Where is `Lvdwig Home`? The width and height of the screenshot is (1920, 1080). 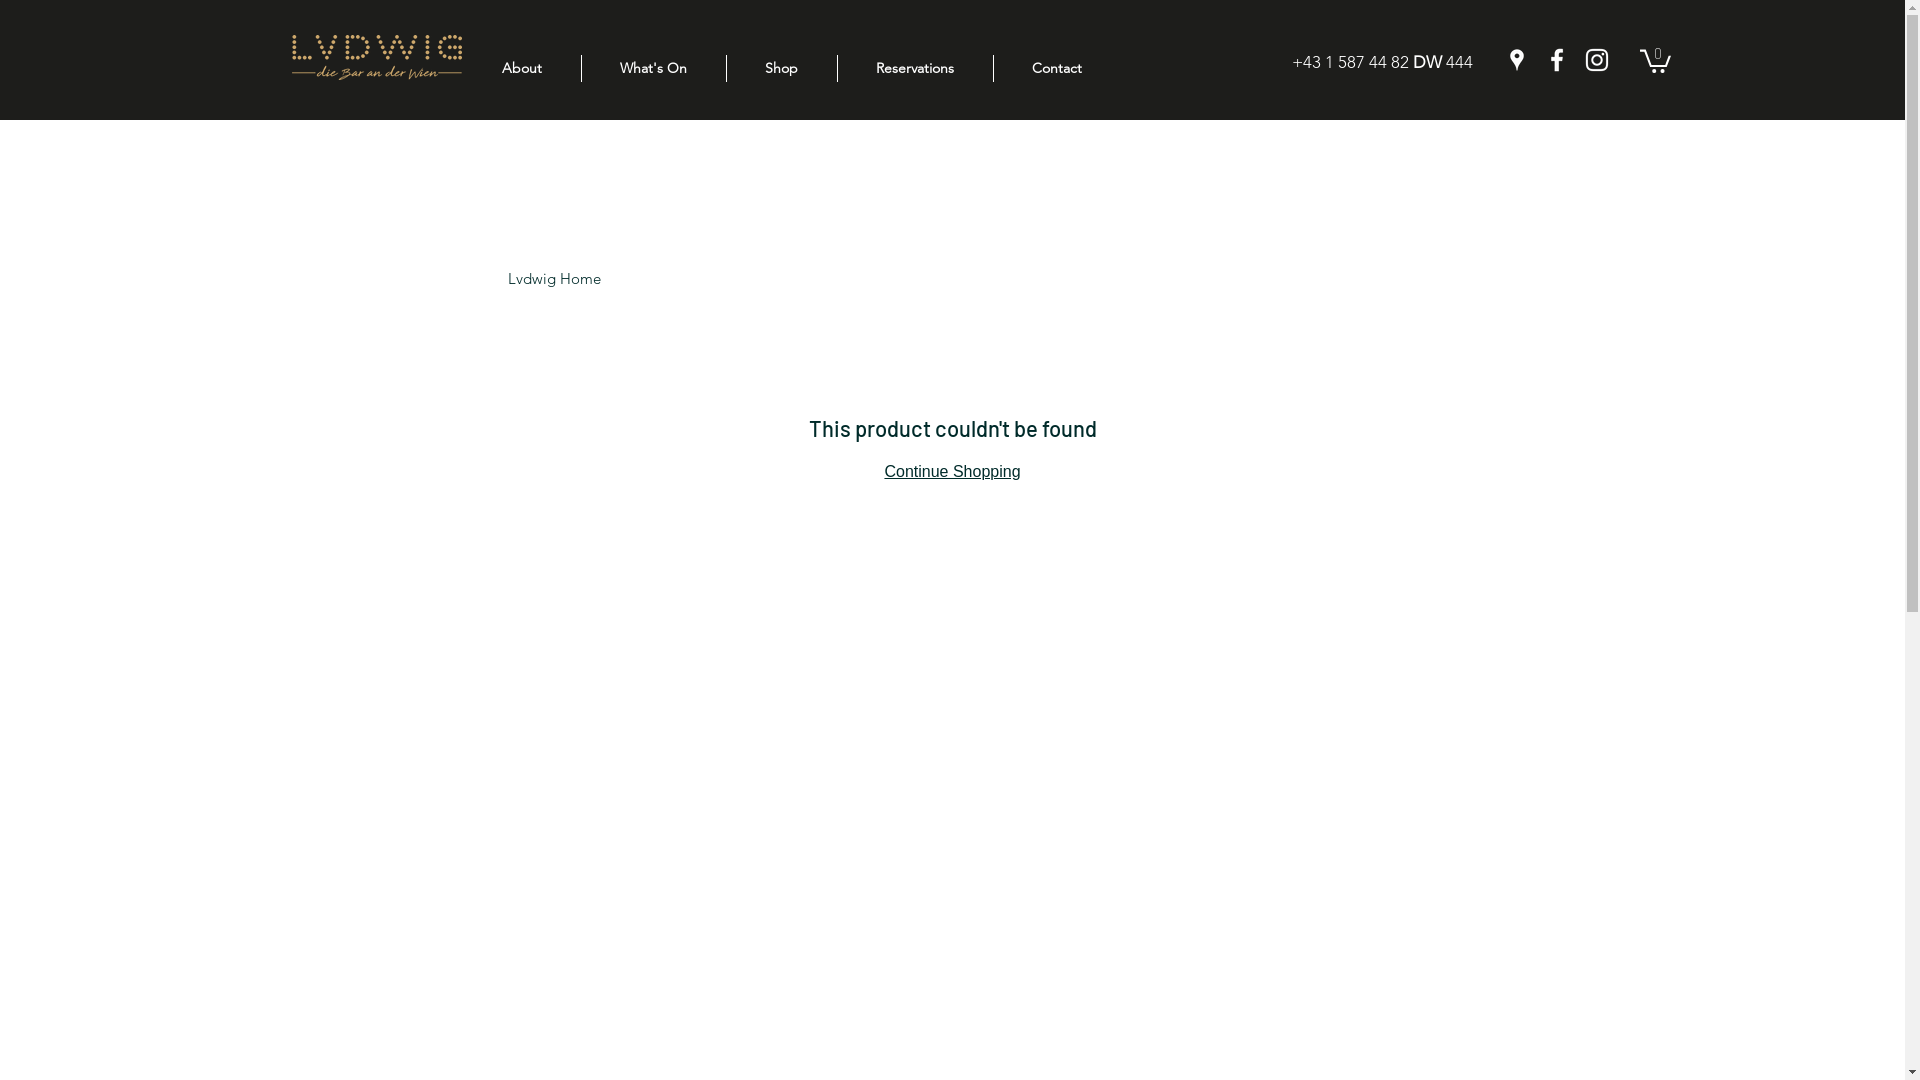
Lvdwig Home is located at coordinates (554, 278).